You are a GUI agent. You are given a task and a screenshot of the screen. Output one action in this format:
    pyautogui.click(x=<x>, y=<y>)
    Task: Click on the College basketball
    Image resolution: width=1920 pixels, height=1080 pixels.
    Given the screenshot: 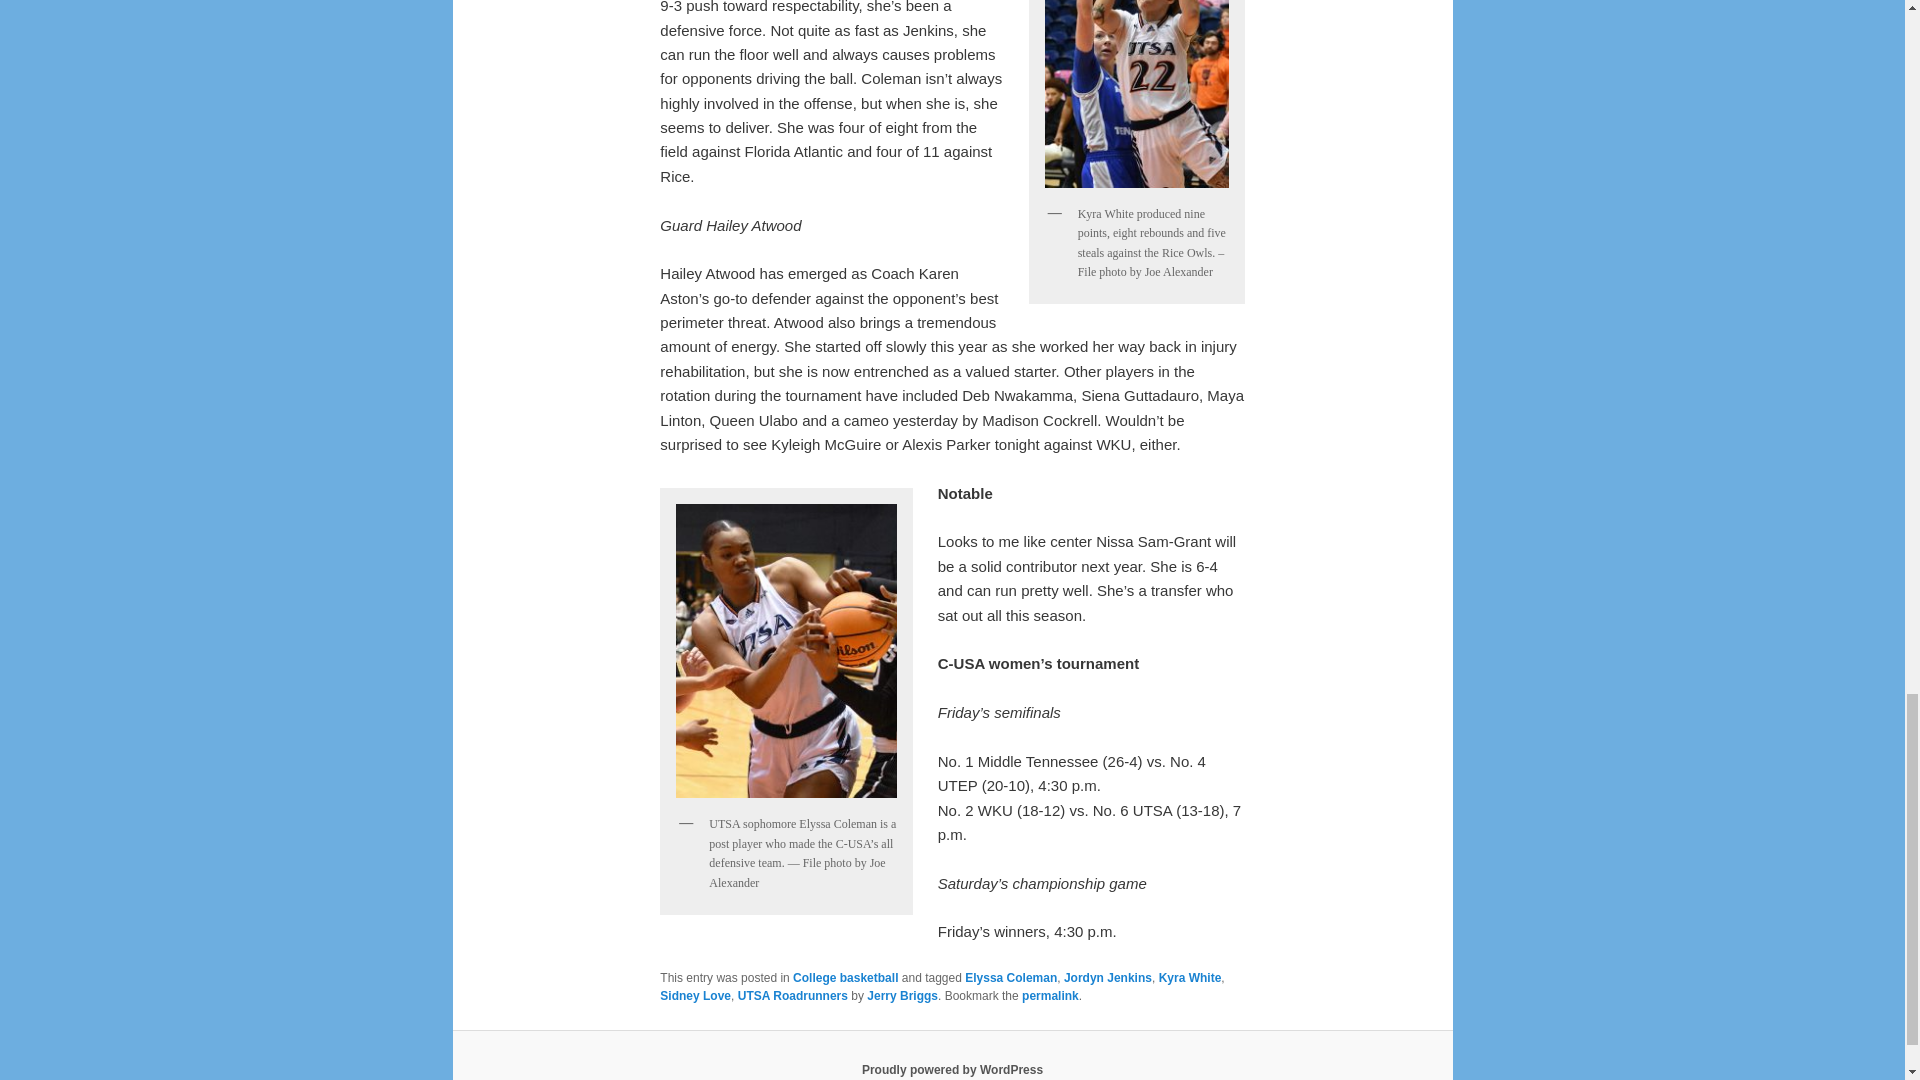 What is the action you would take?
    pyautogui.click(x=845, y=977)
    